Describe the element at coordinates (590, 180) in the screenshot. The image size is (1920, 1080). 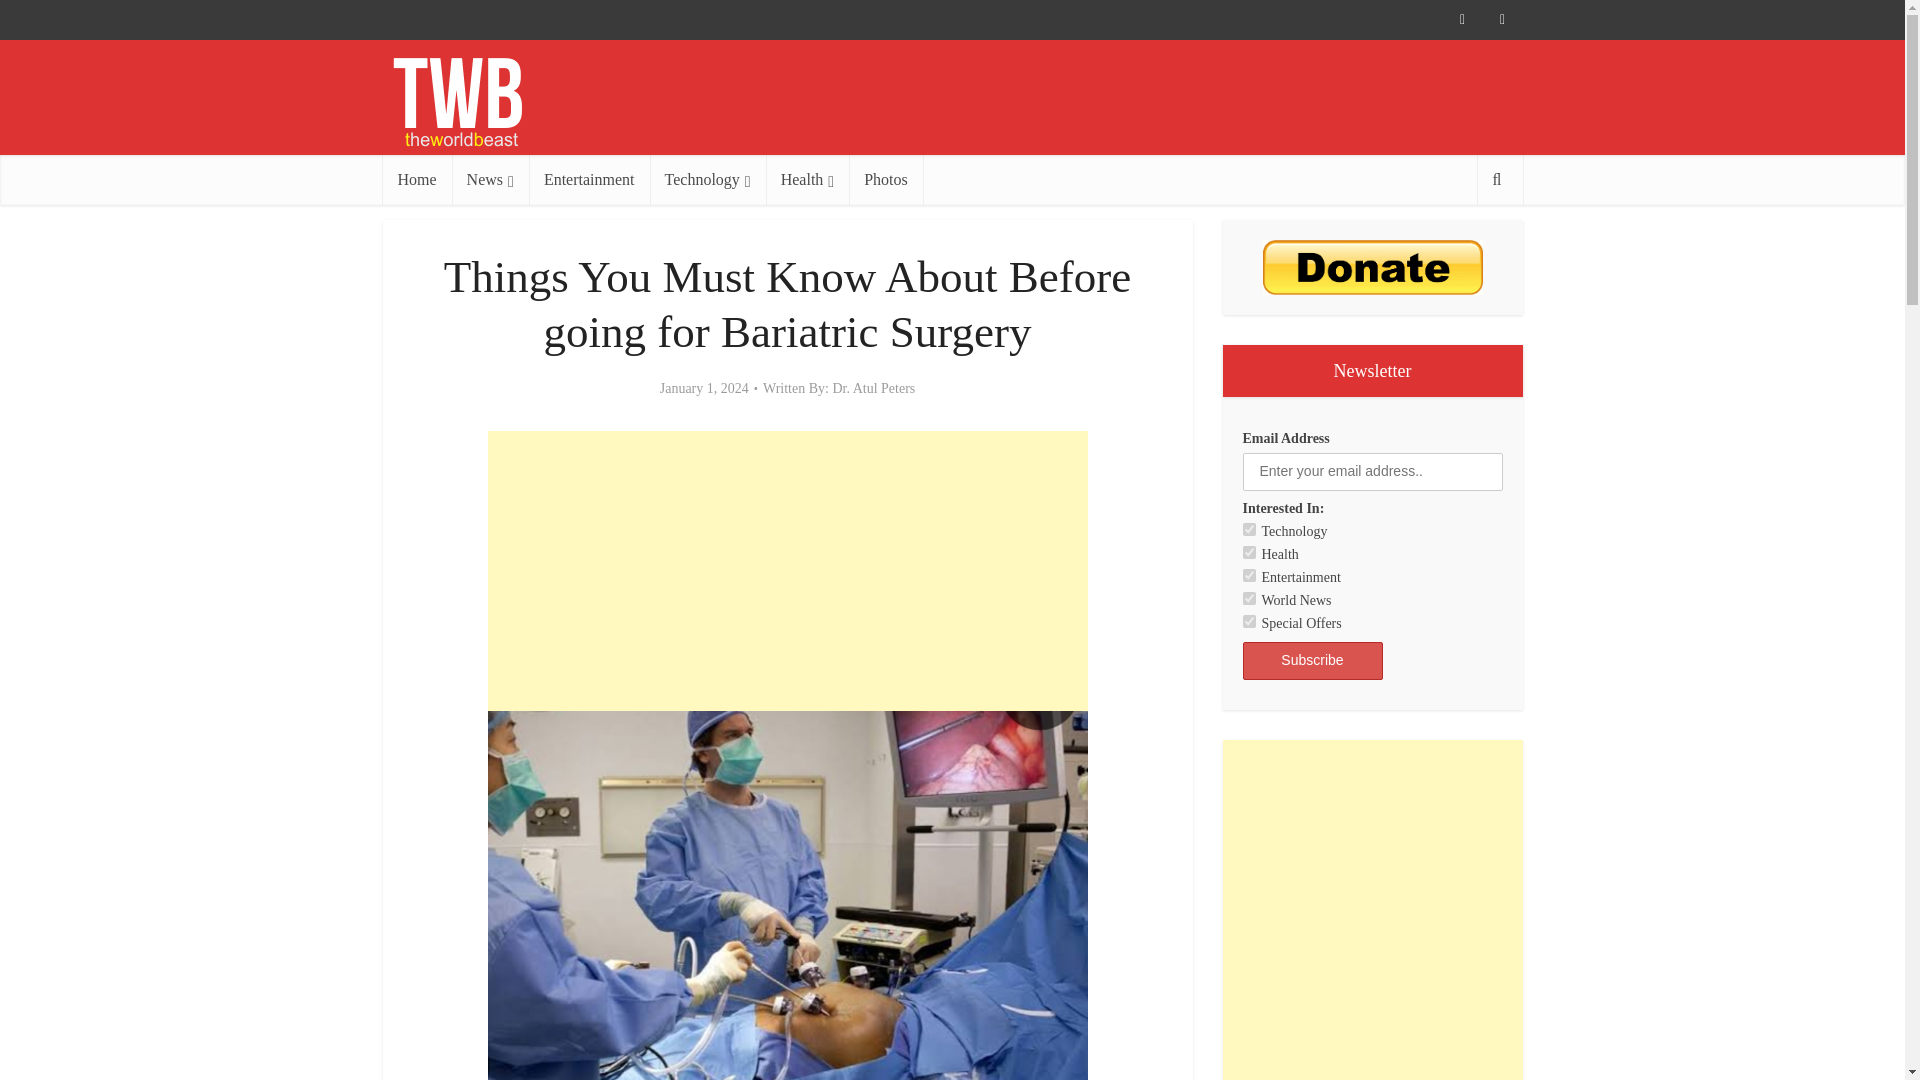
I see `Entertainment` at that location.